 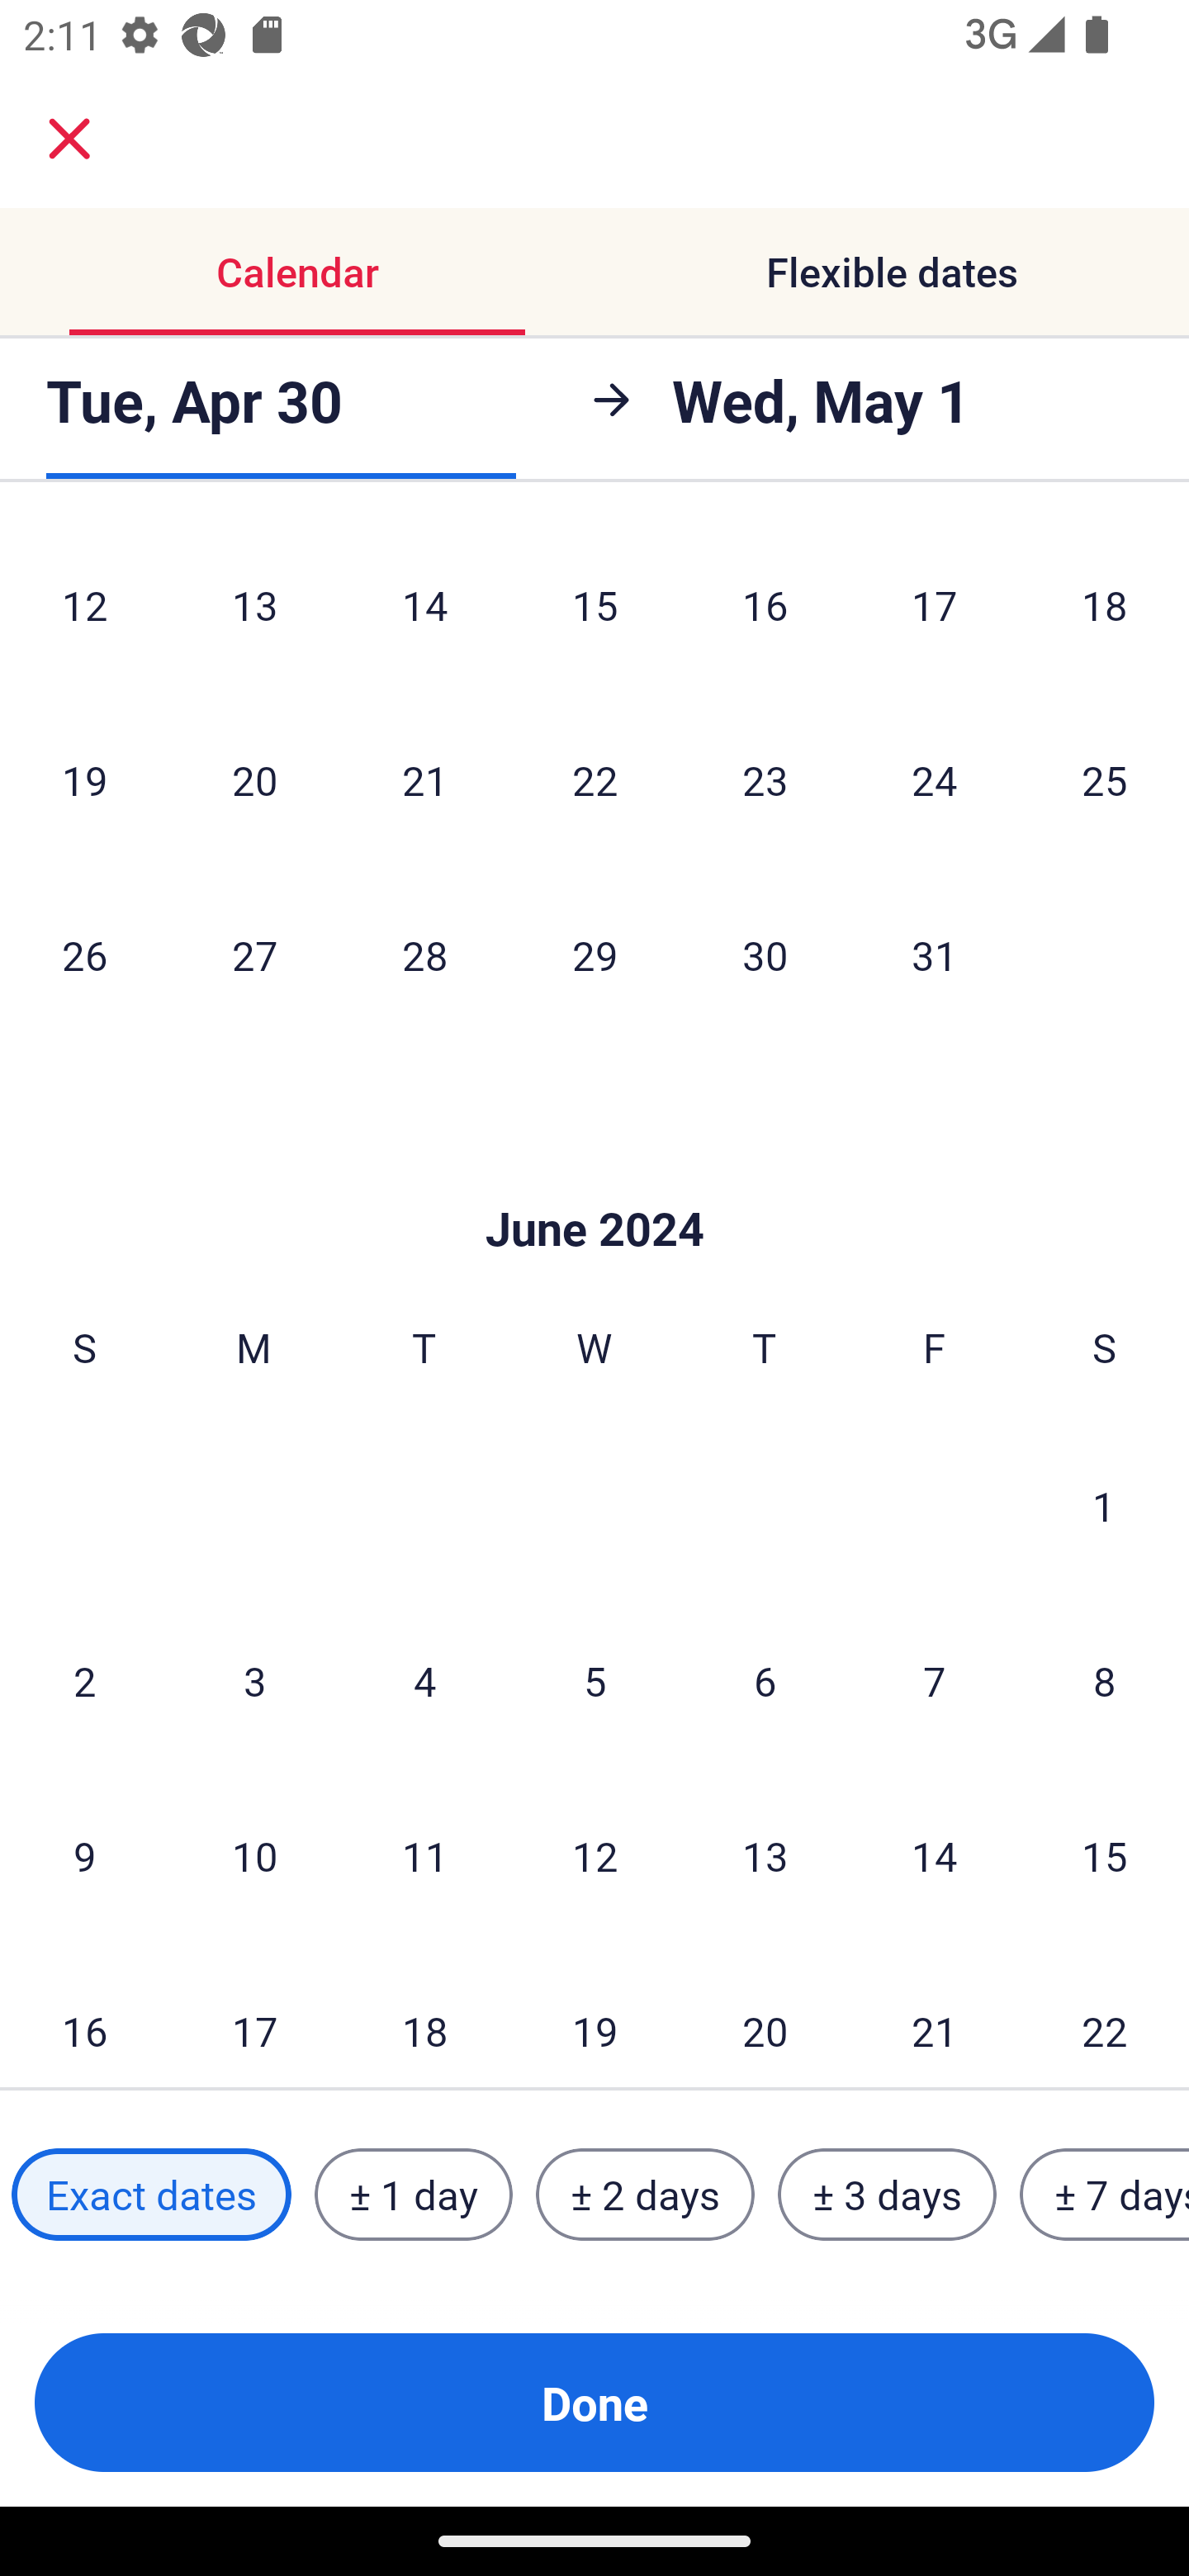 What do you see at coordinates (1105, 2195) in the screenshot?
I see `± 7 days` at bounding box center [1105, 2195].